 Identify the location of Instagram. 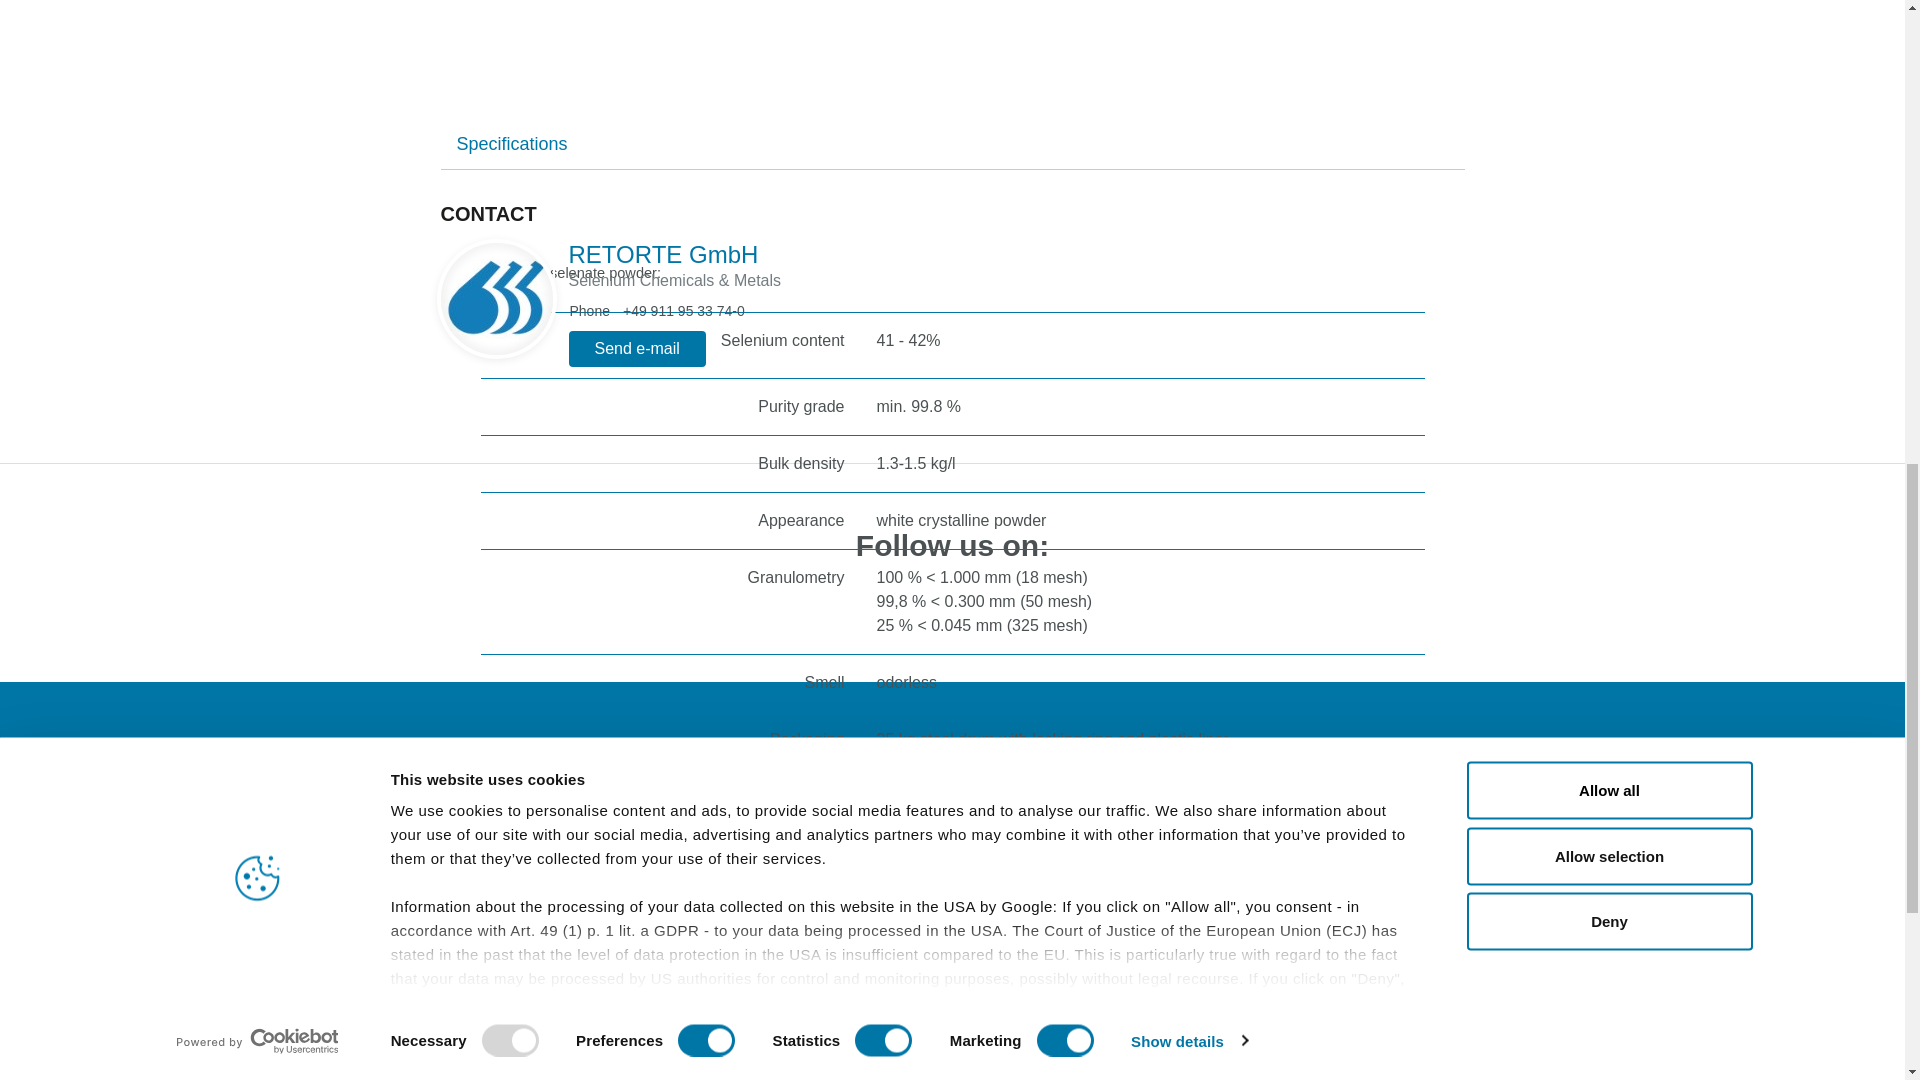
(922, 605).